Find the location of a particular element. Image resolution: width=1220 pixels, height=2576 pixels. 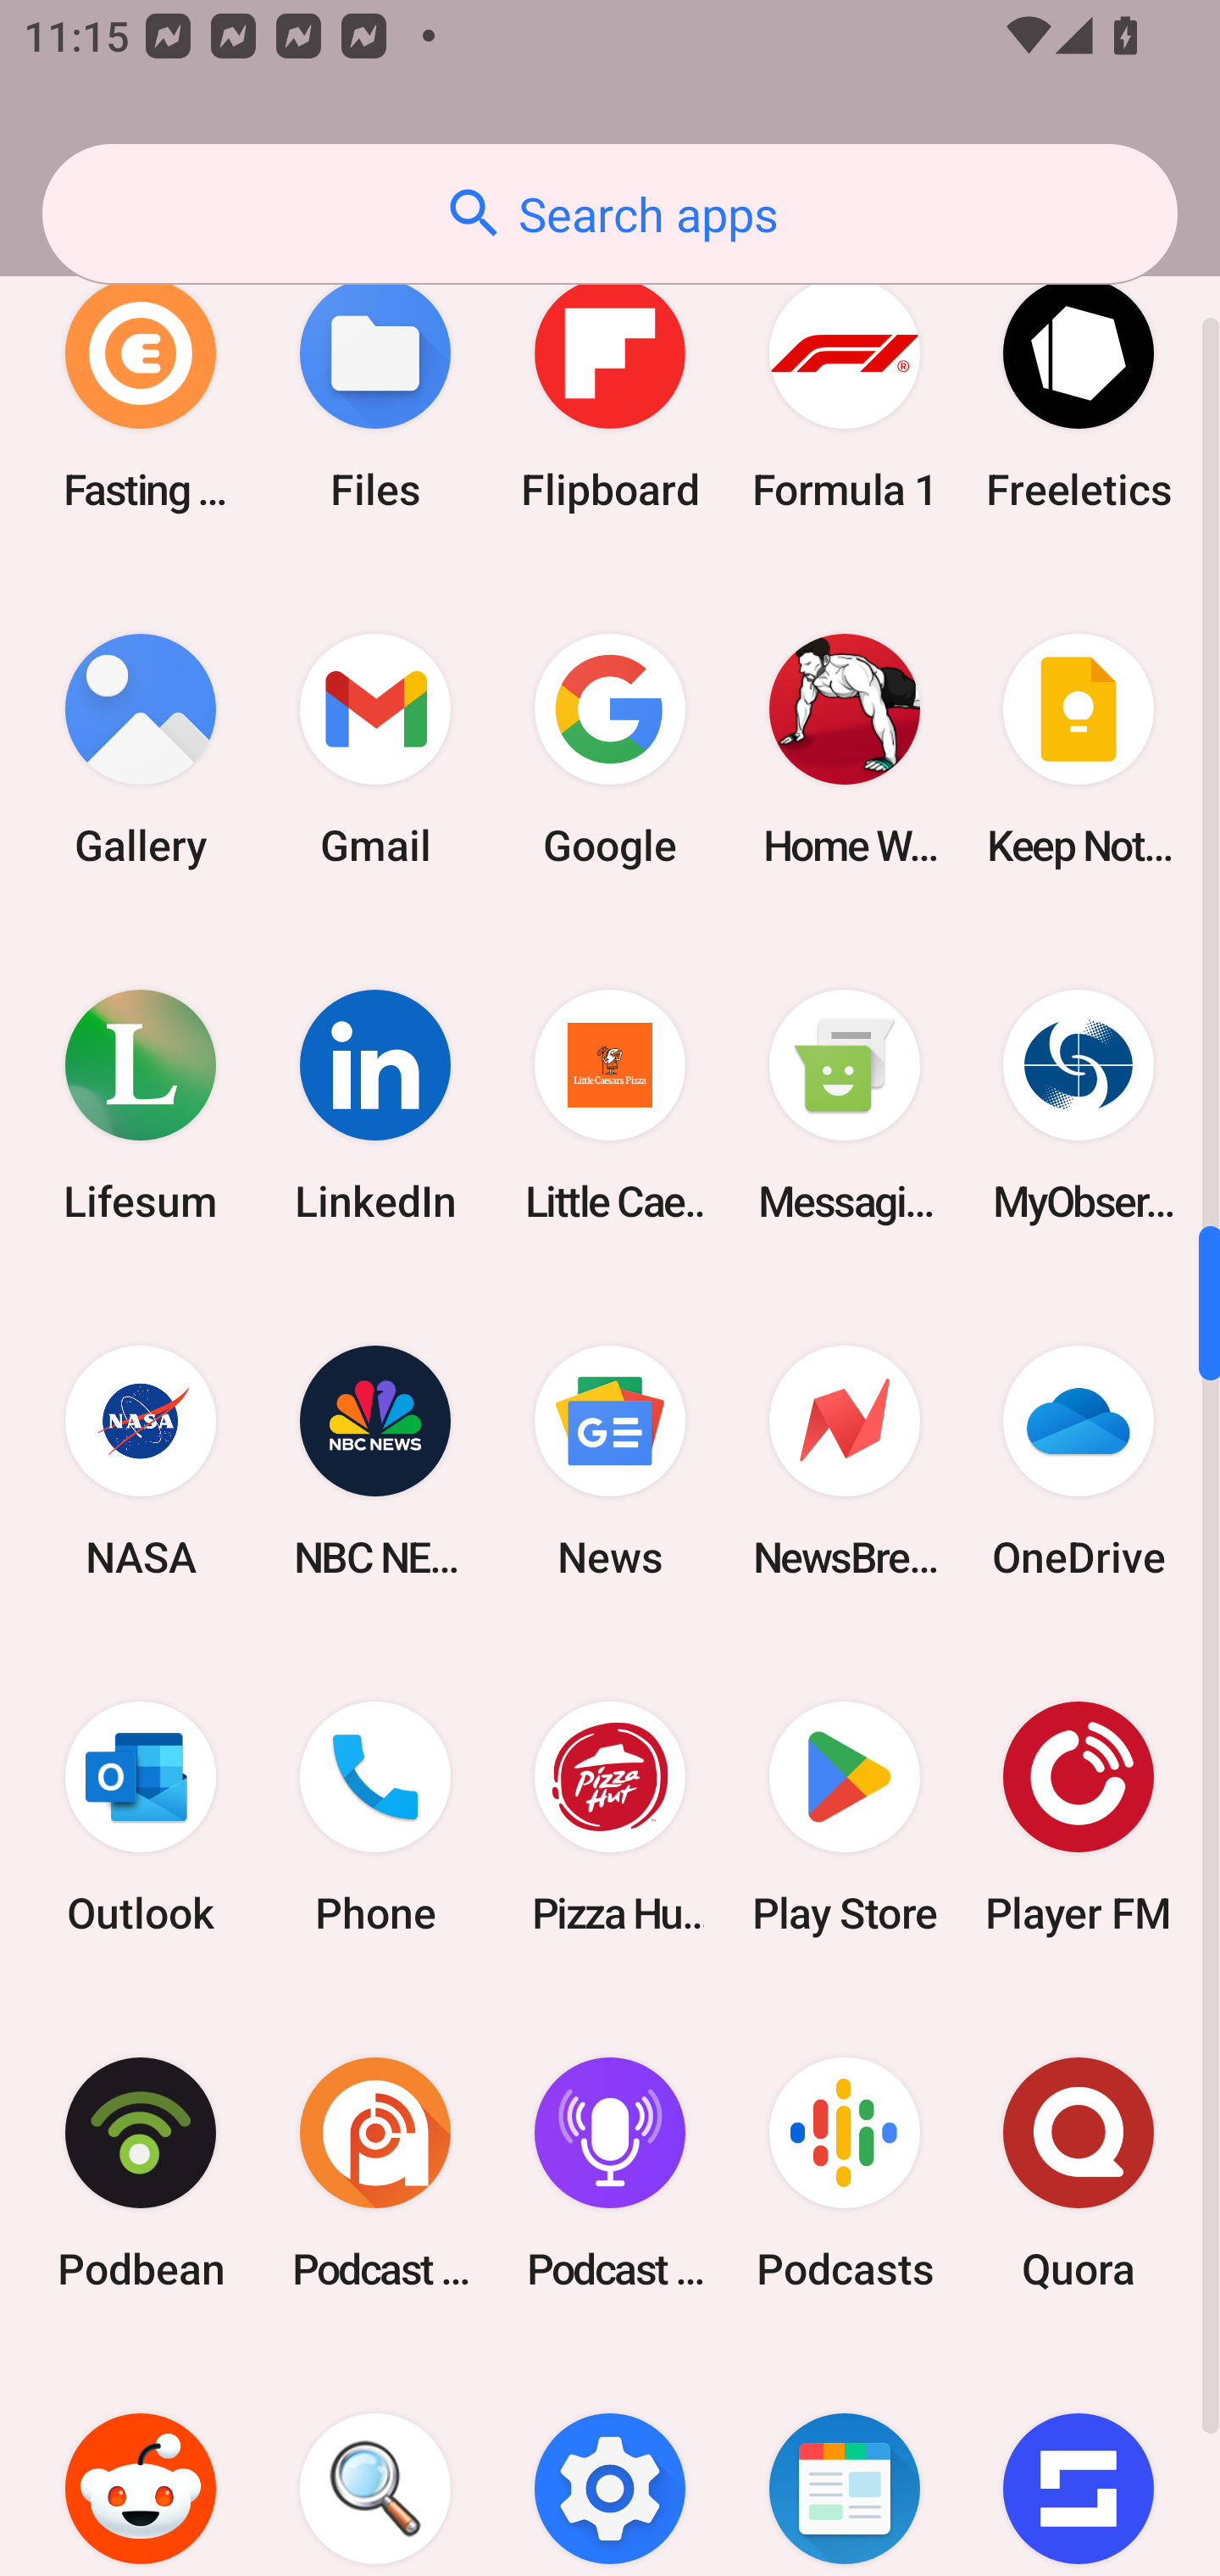

Search is located at coordinates (375, 2464).